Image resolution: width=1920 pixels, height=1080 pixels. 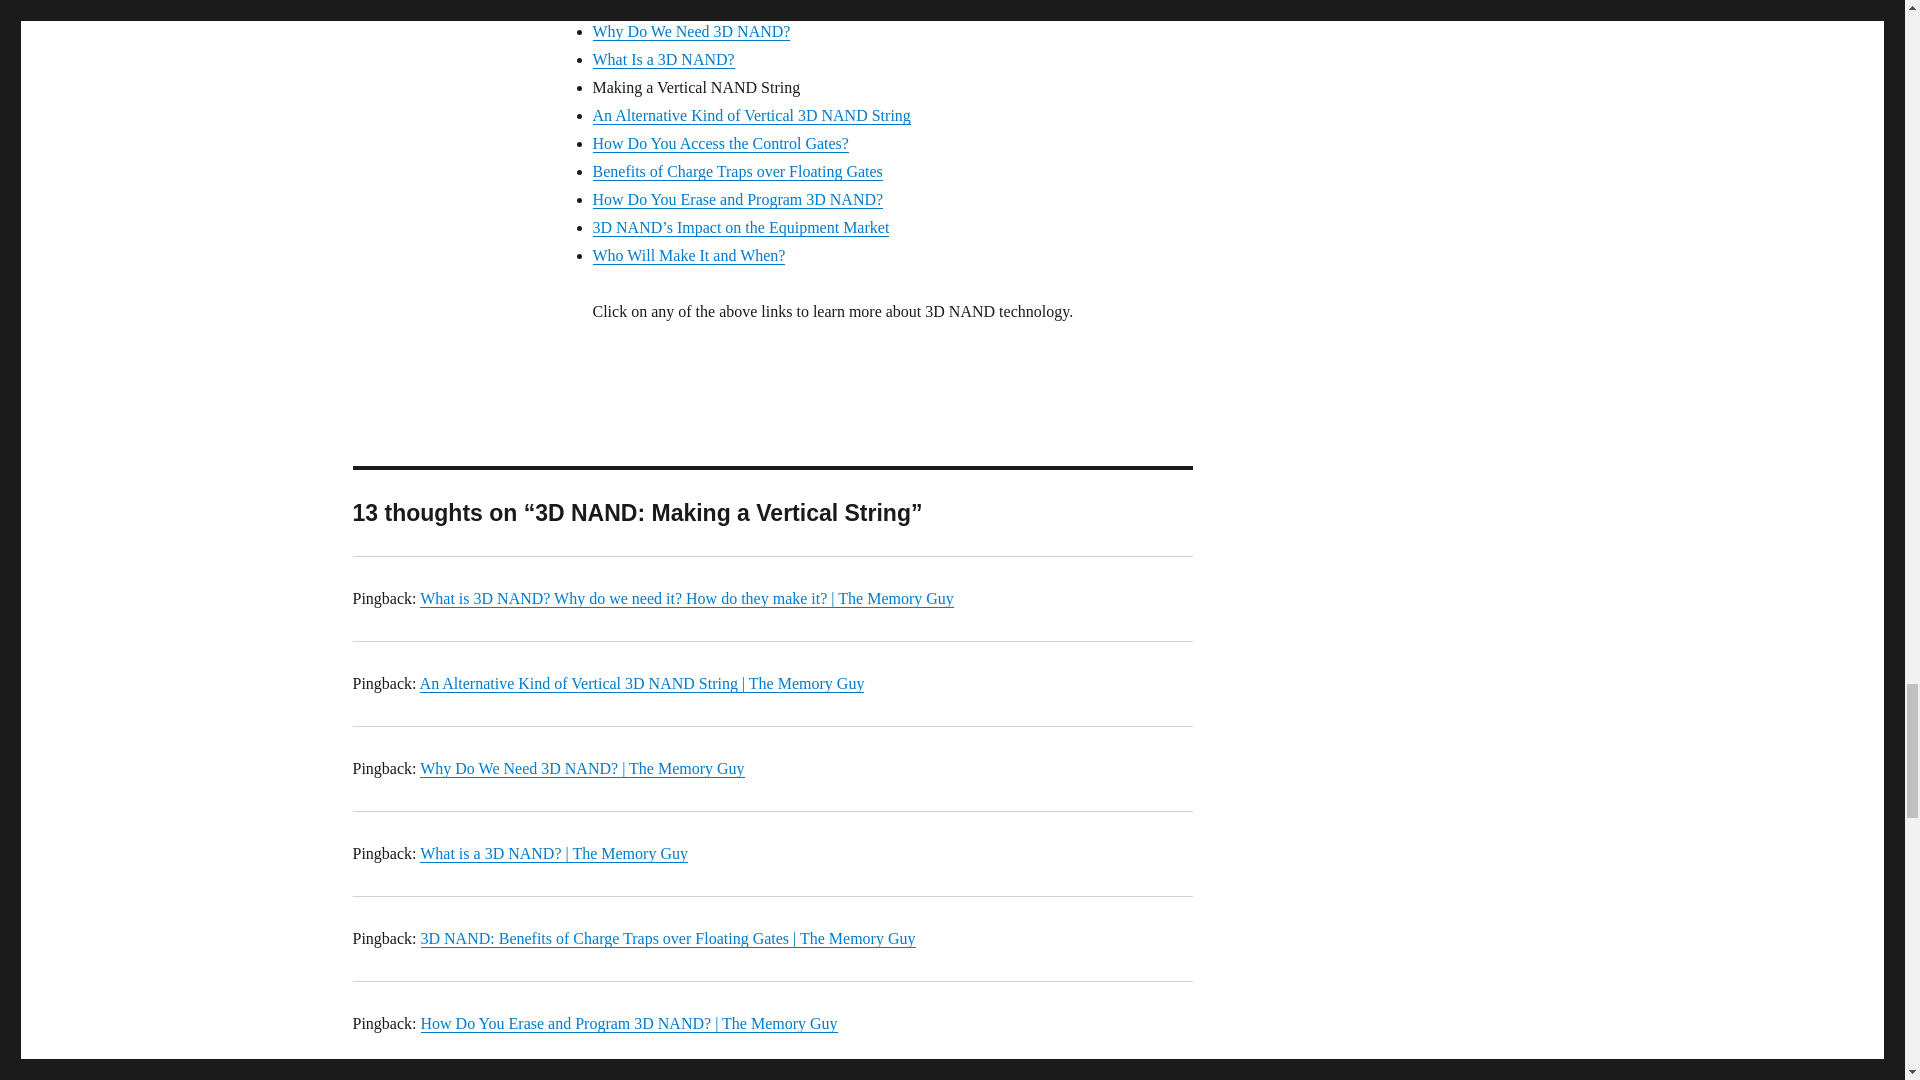 I want to click on How Do You Erase and Program 3D NAND?, so click(x=737, y=200).